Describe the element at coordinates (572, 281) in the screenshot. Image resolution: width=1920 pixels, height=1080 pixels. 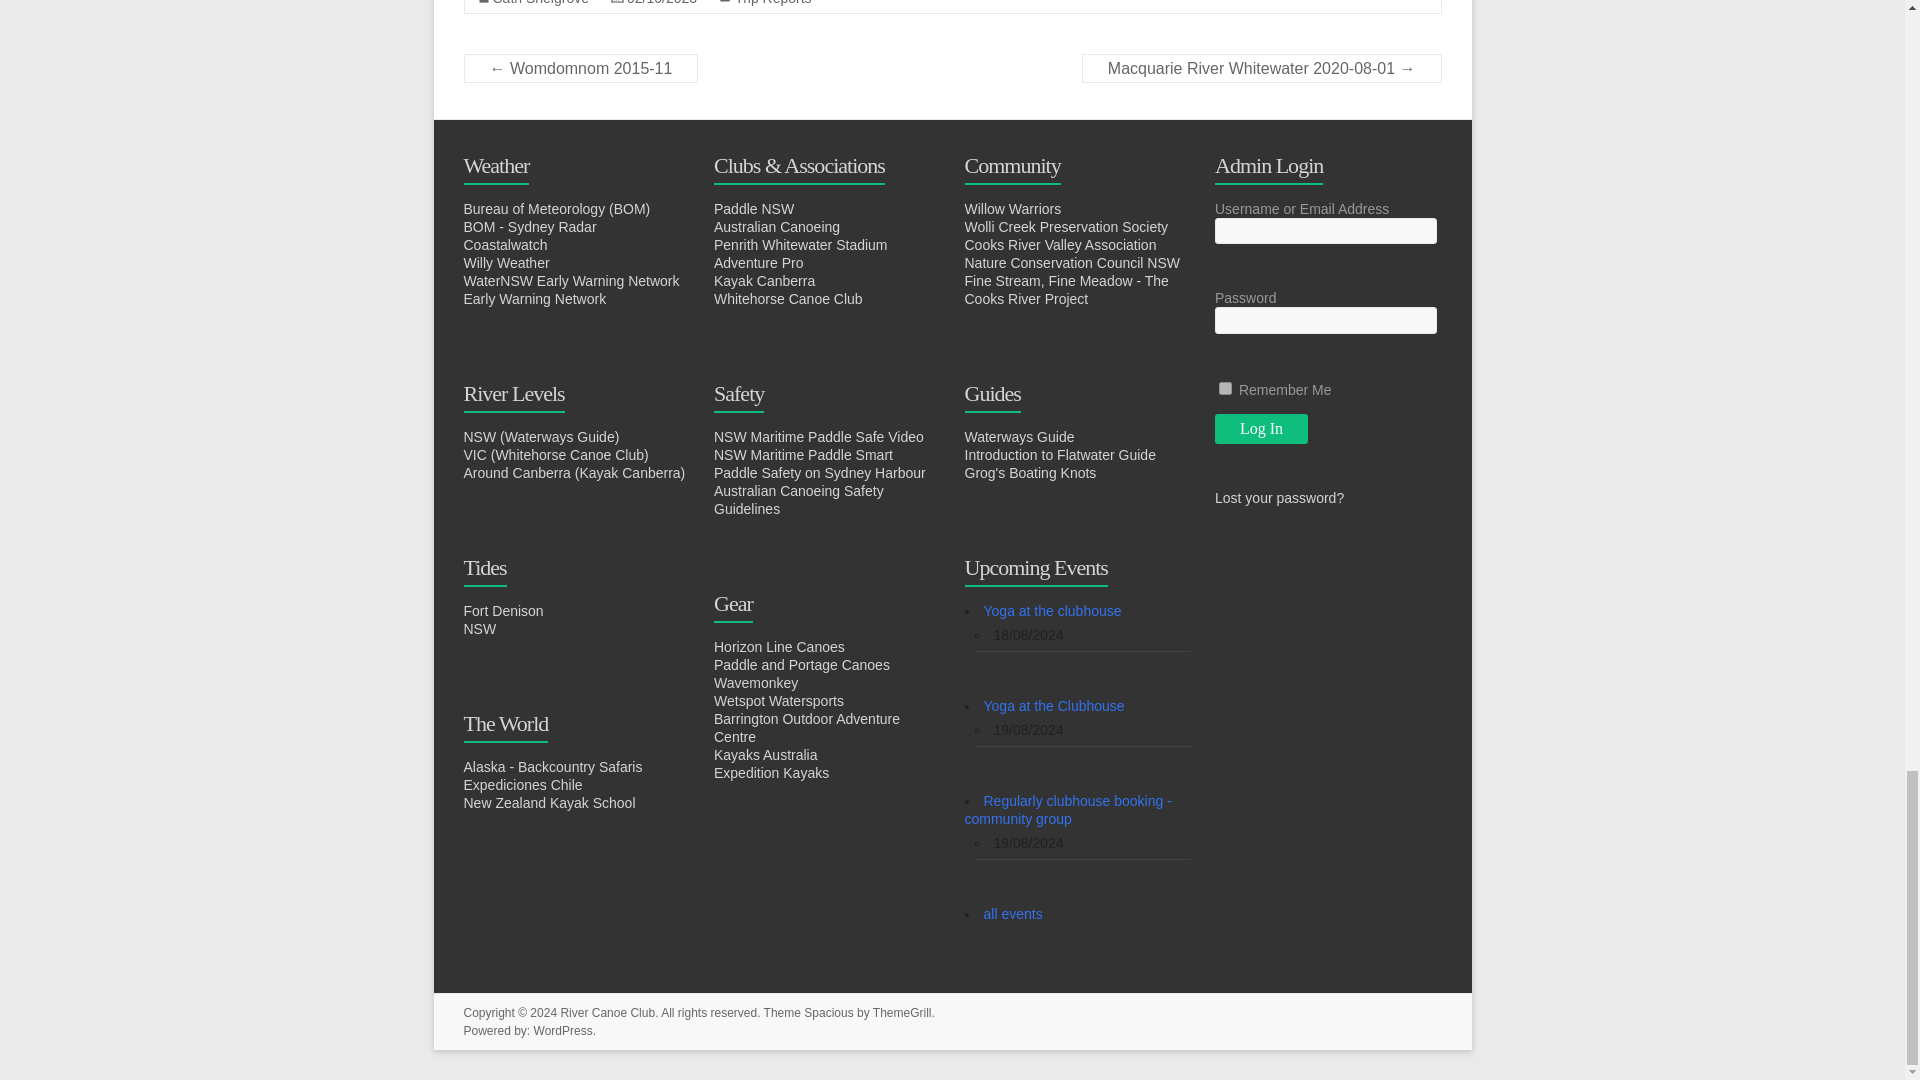
I see `WaterNSW Early Warning Network` at that location.